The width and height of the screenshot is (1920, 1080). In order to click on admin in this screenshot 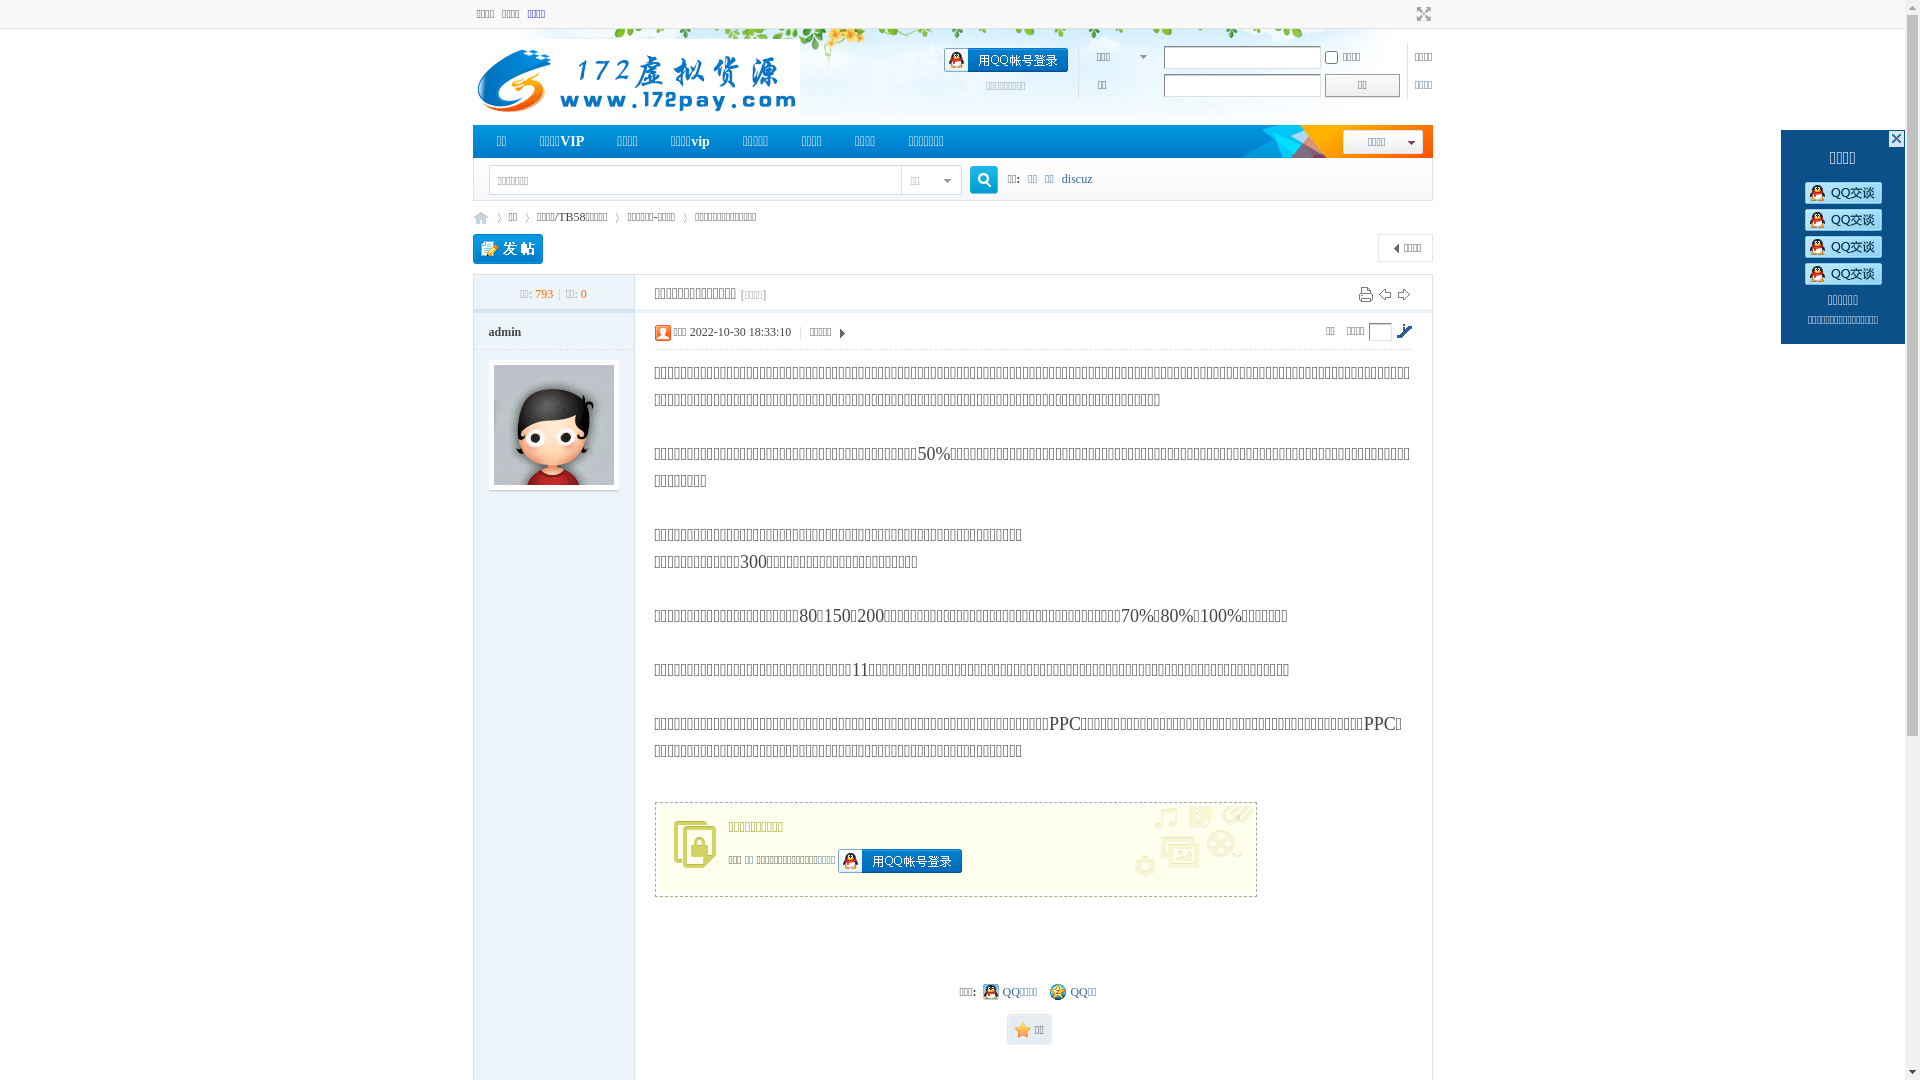, I will do `click(504, 332)`.